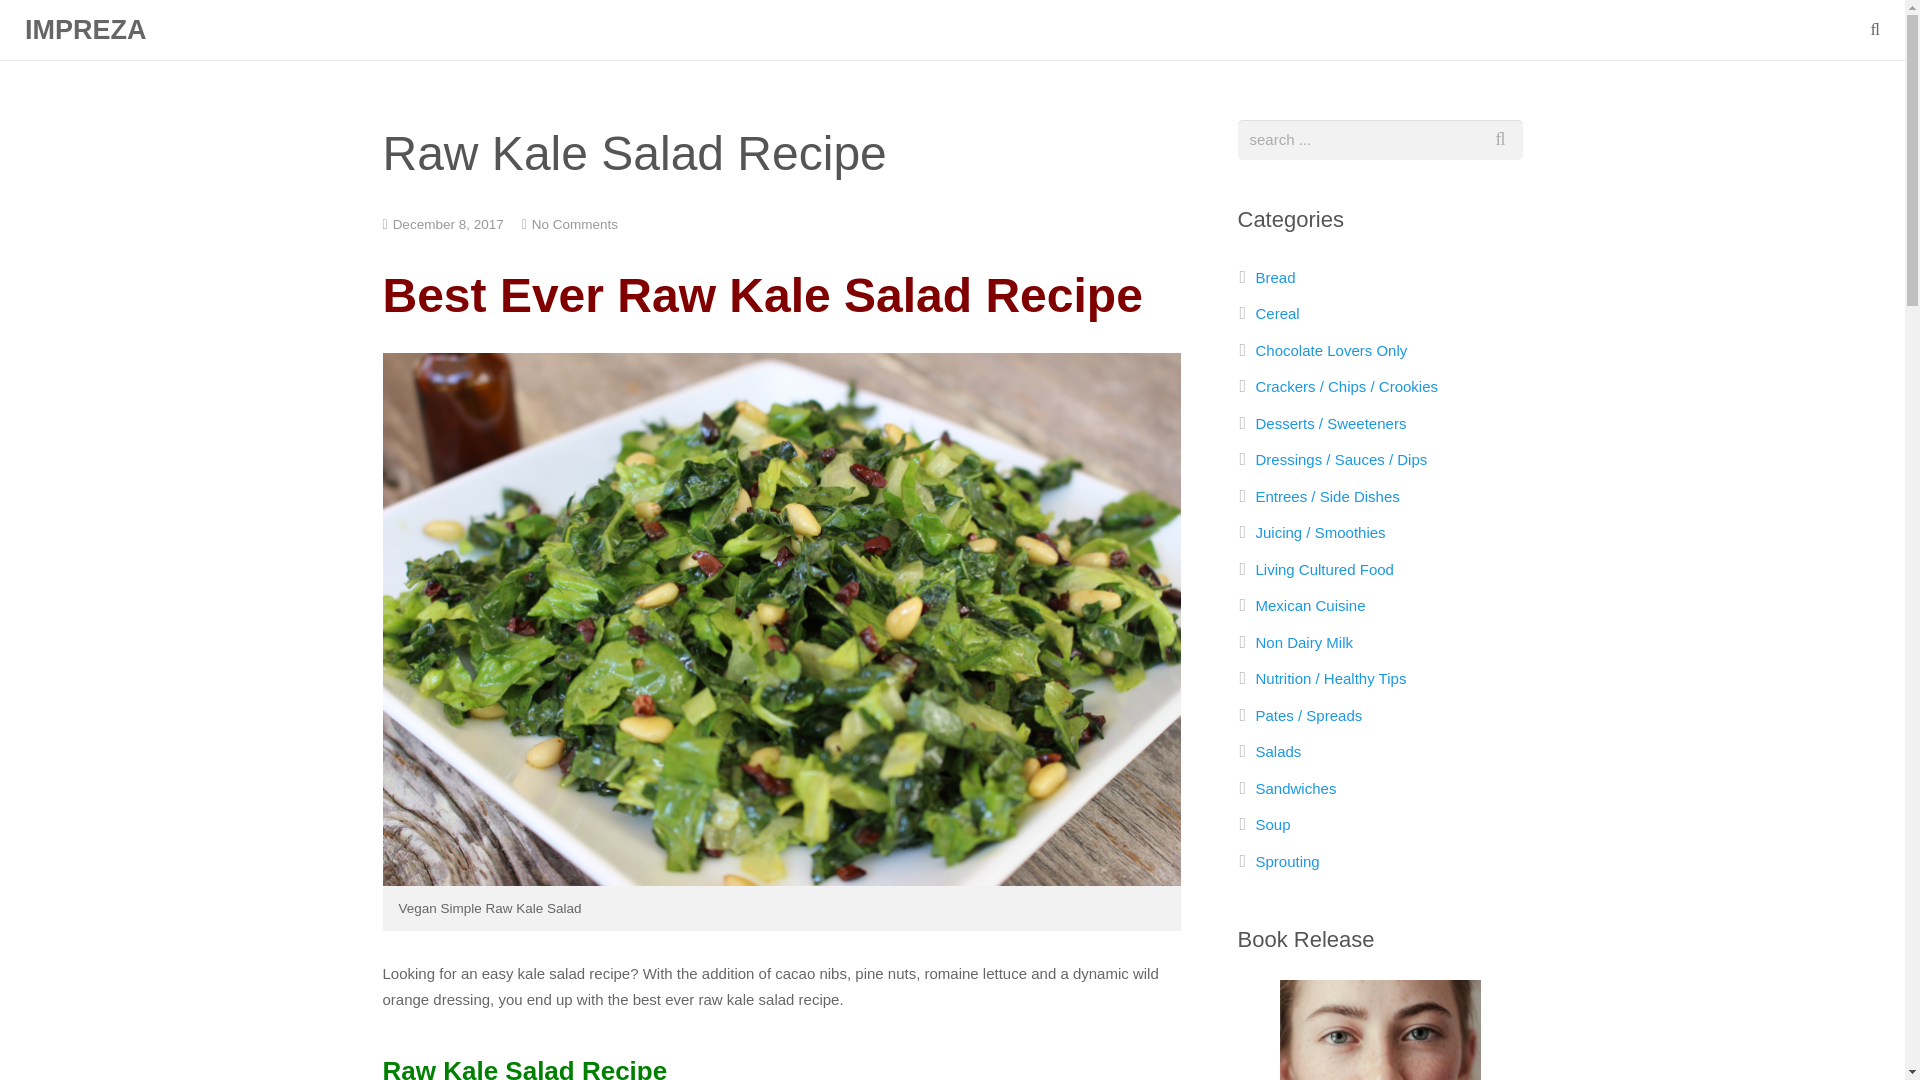  Describe the element at coordinates (574, 224) in the screenshot. I see `No Comments` at that location.